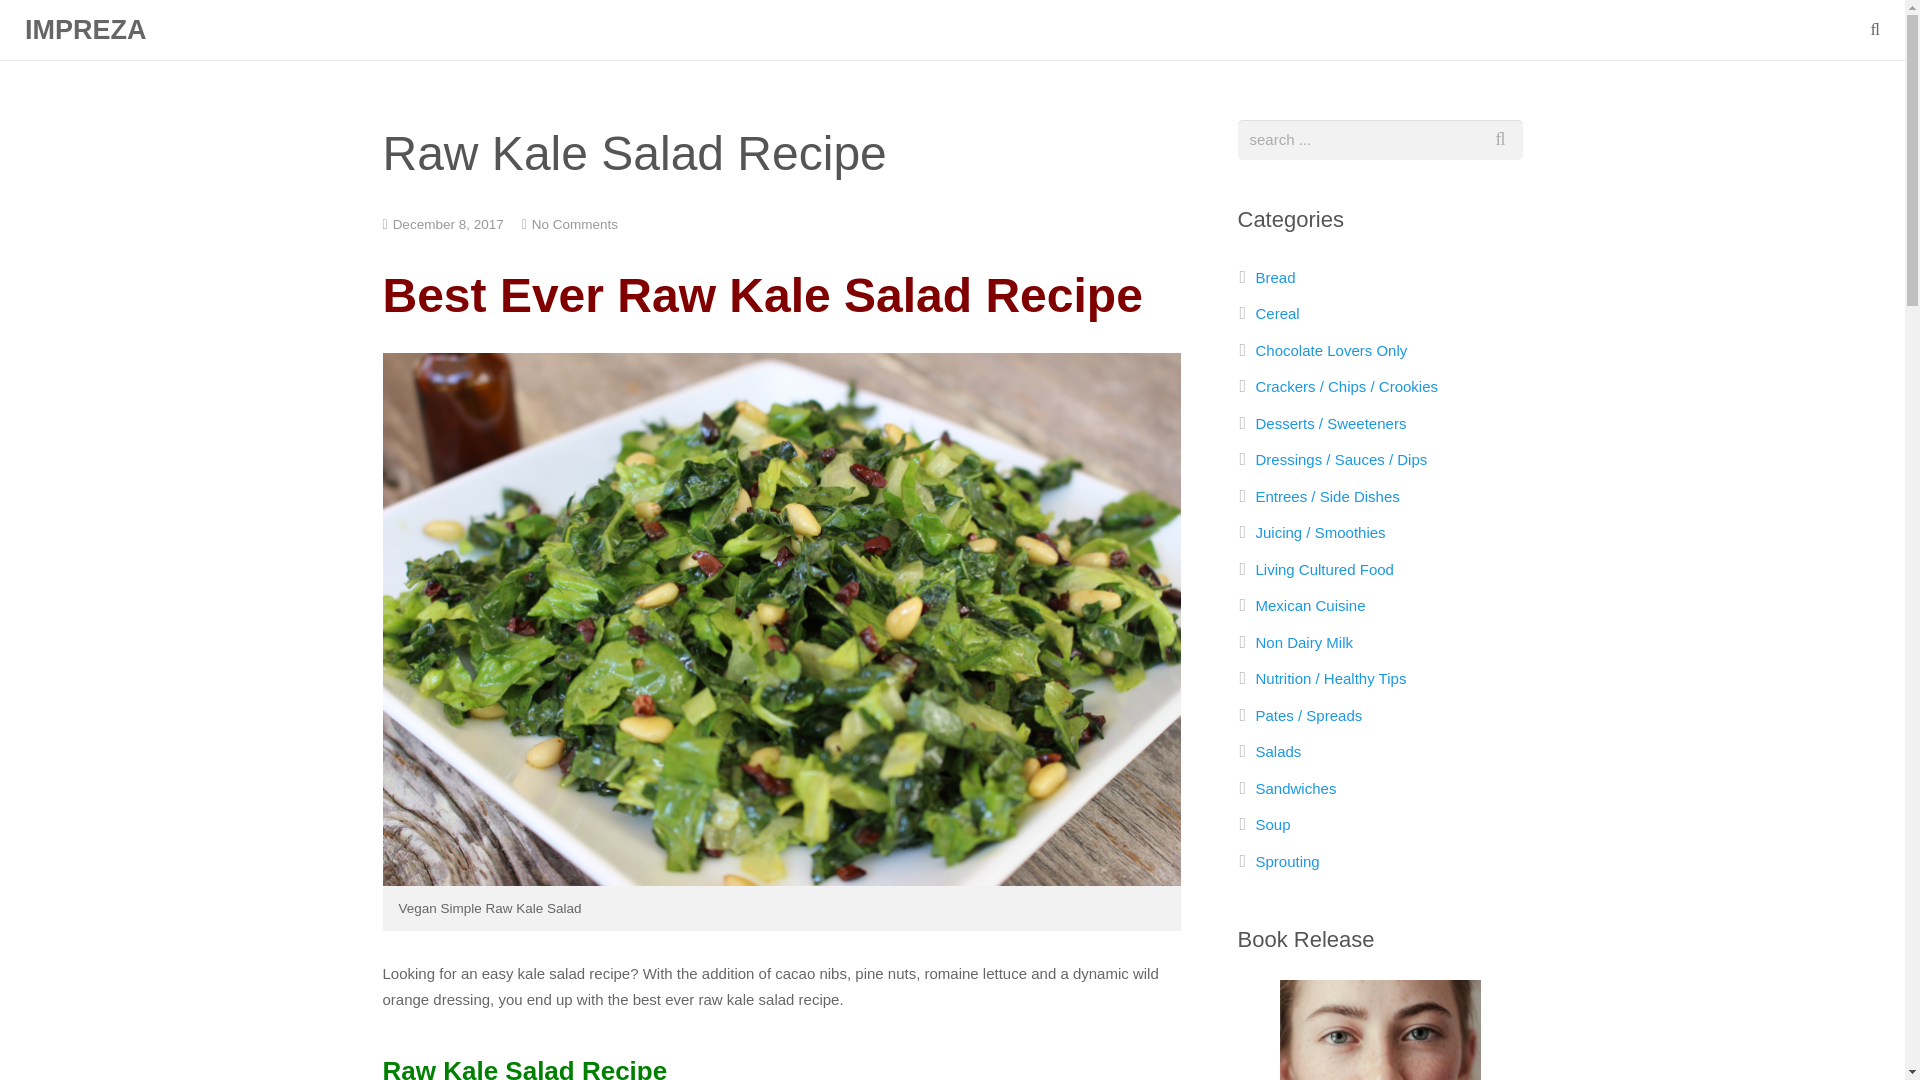  Describe the element at coordinates (574, 224) in the screenshot. I see `No Comments` at that location.